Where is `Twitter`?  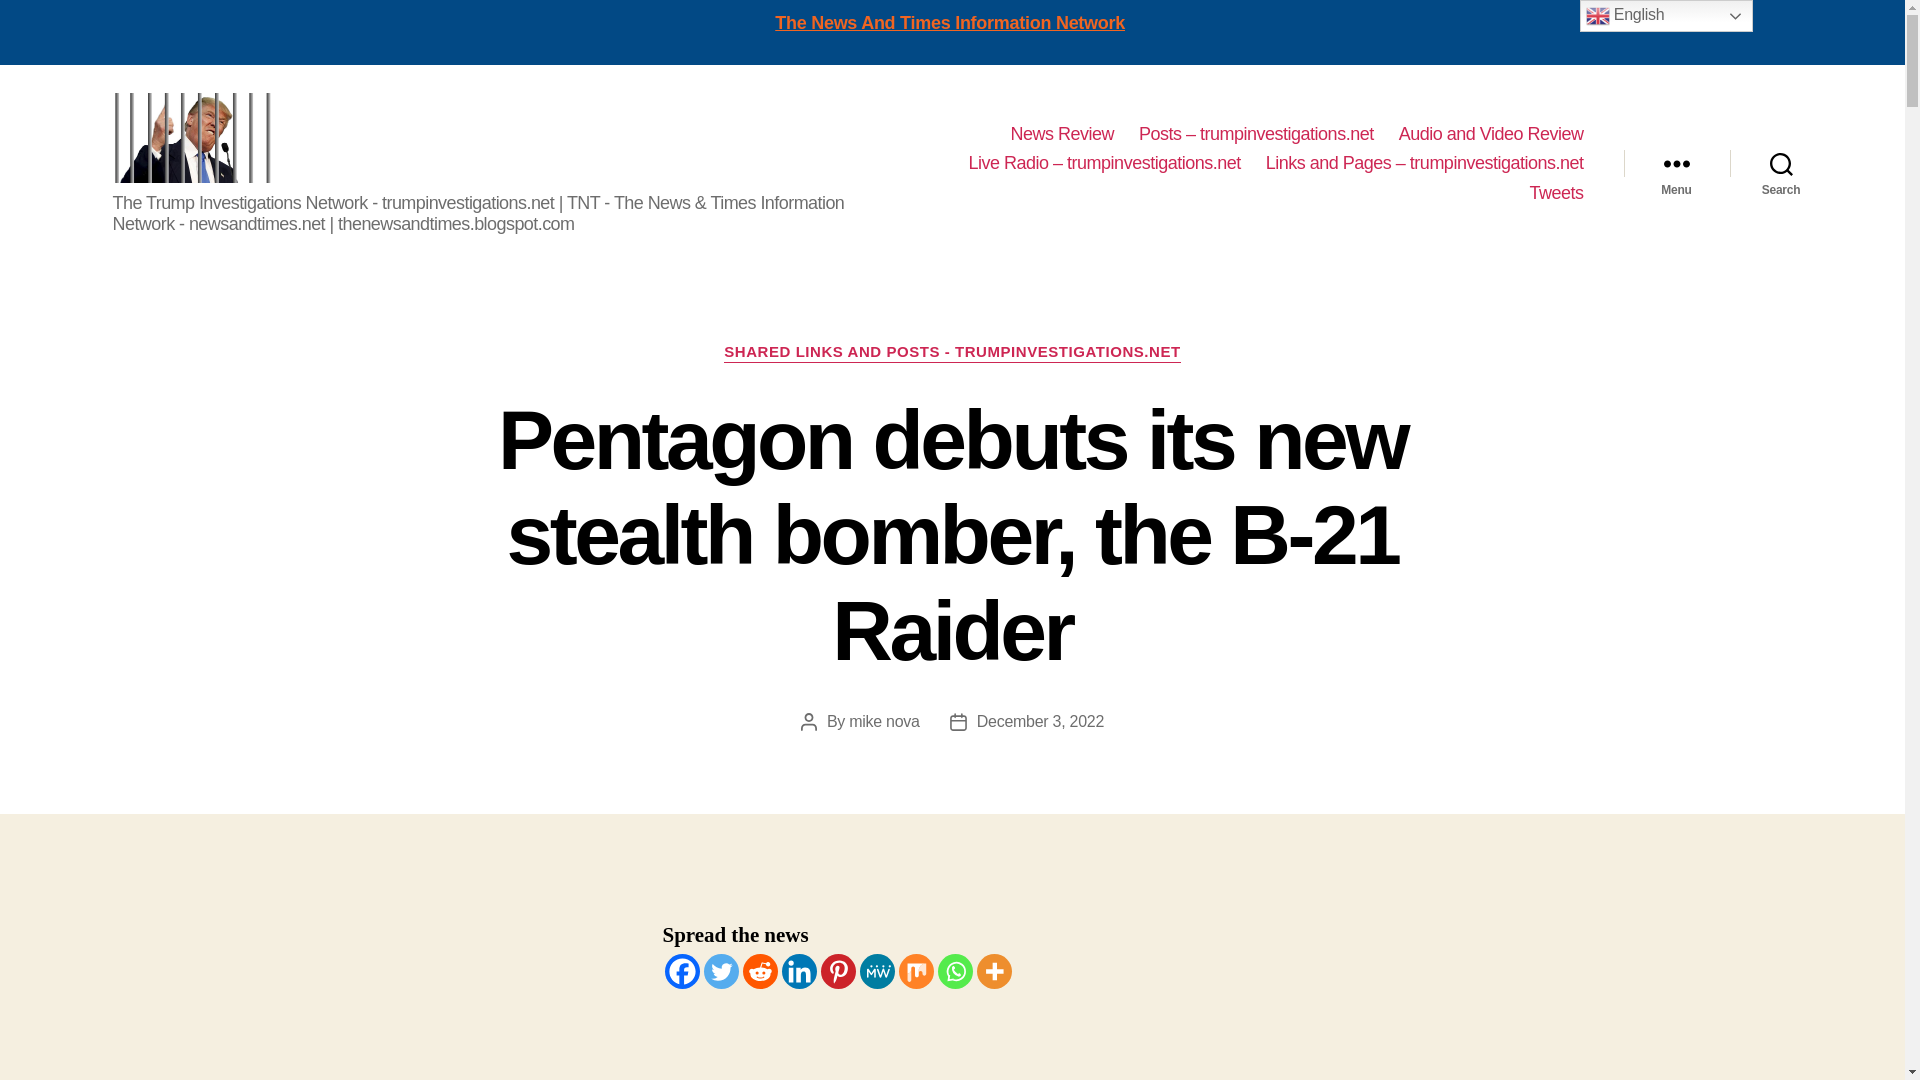 Twitter is located at coordinates (722, 971).